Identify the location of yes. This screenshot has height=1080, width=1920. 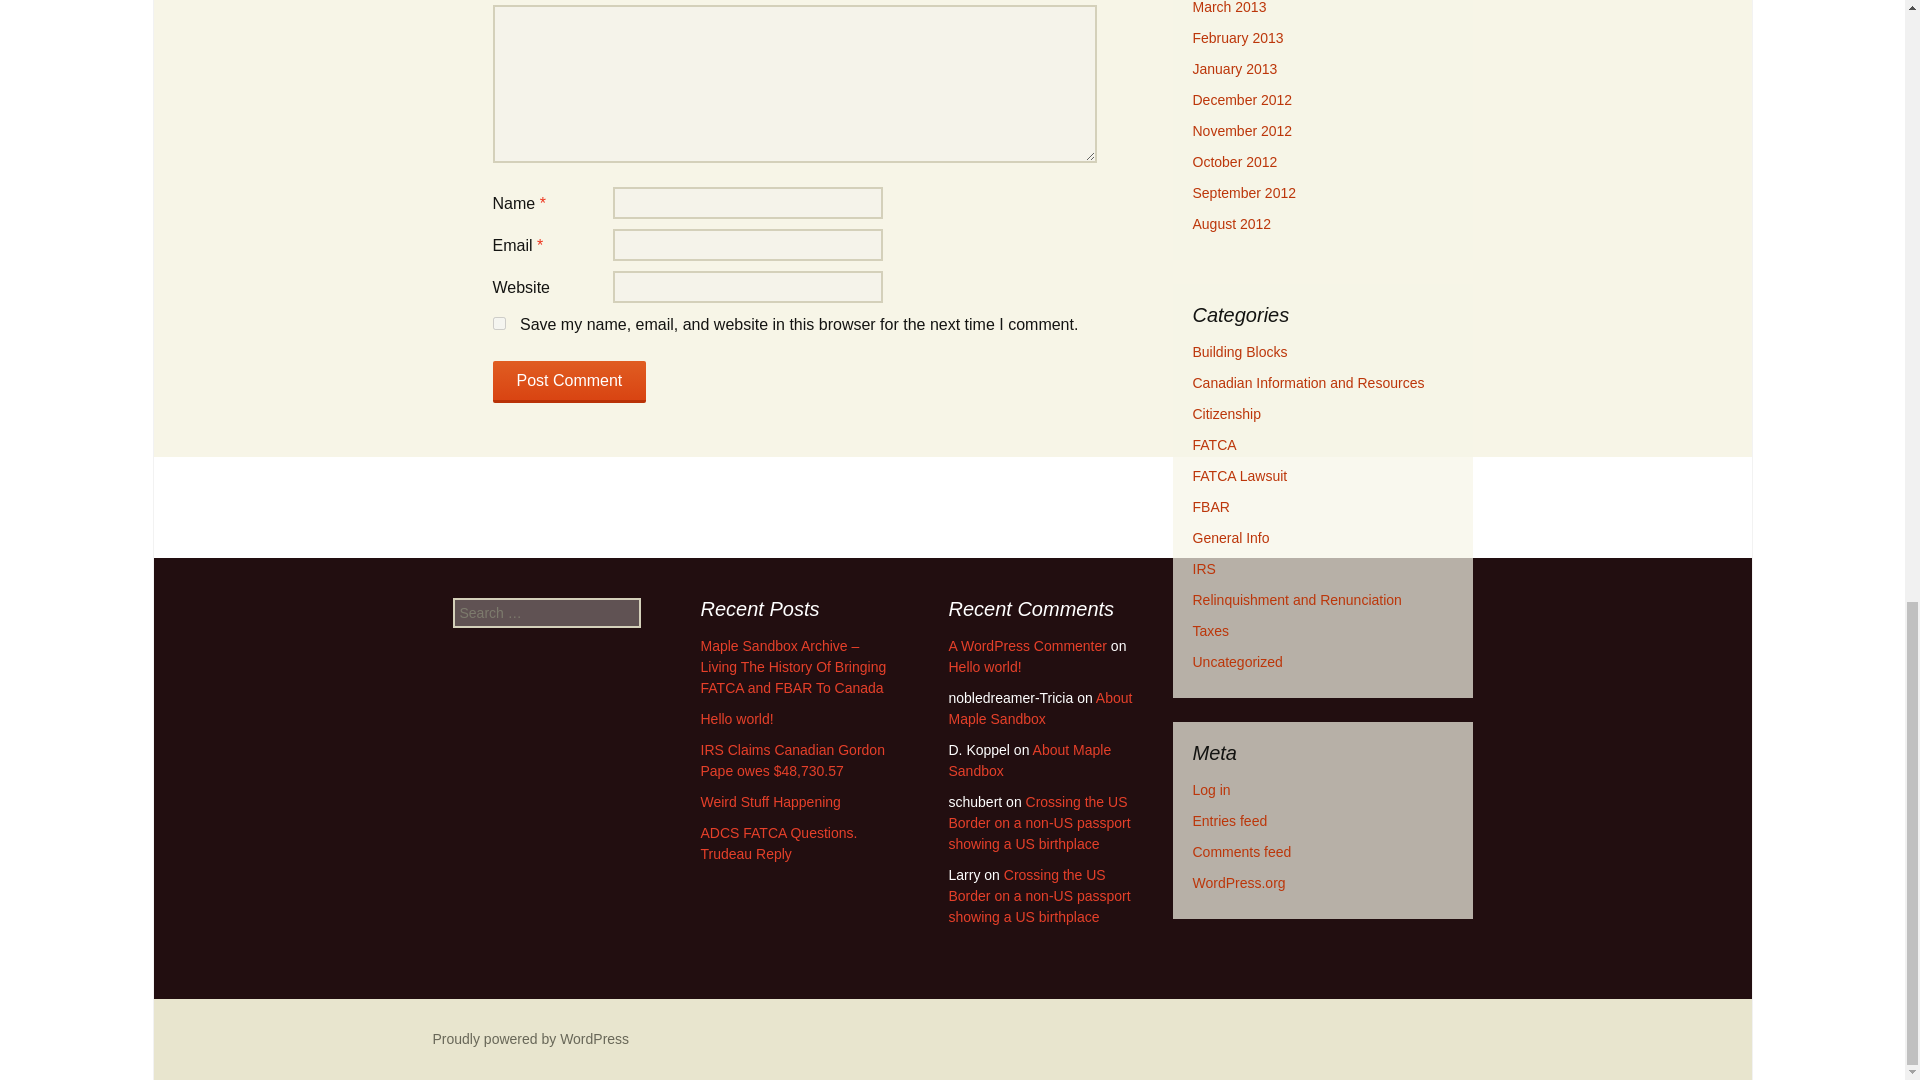
(498, 324).